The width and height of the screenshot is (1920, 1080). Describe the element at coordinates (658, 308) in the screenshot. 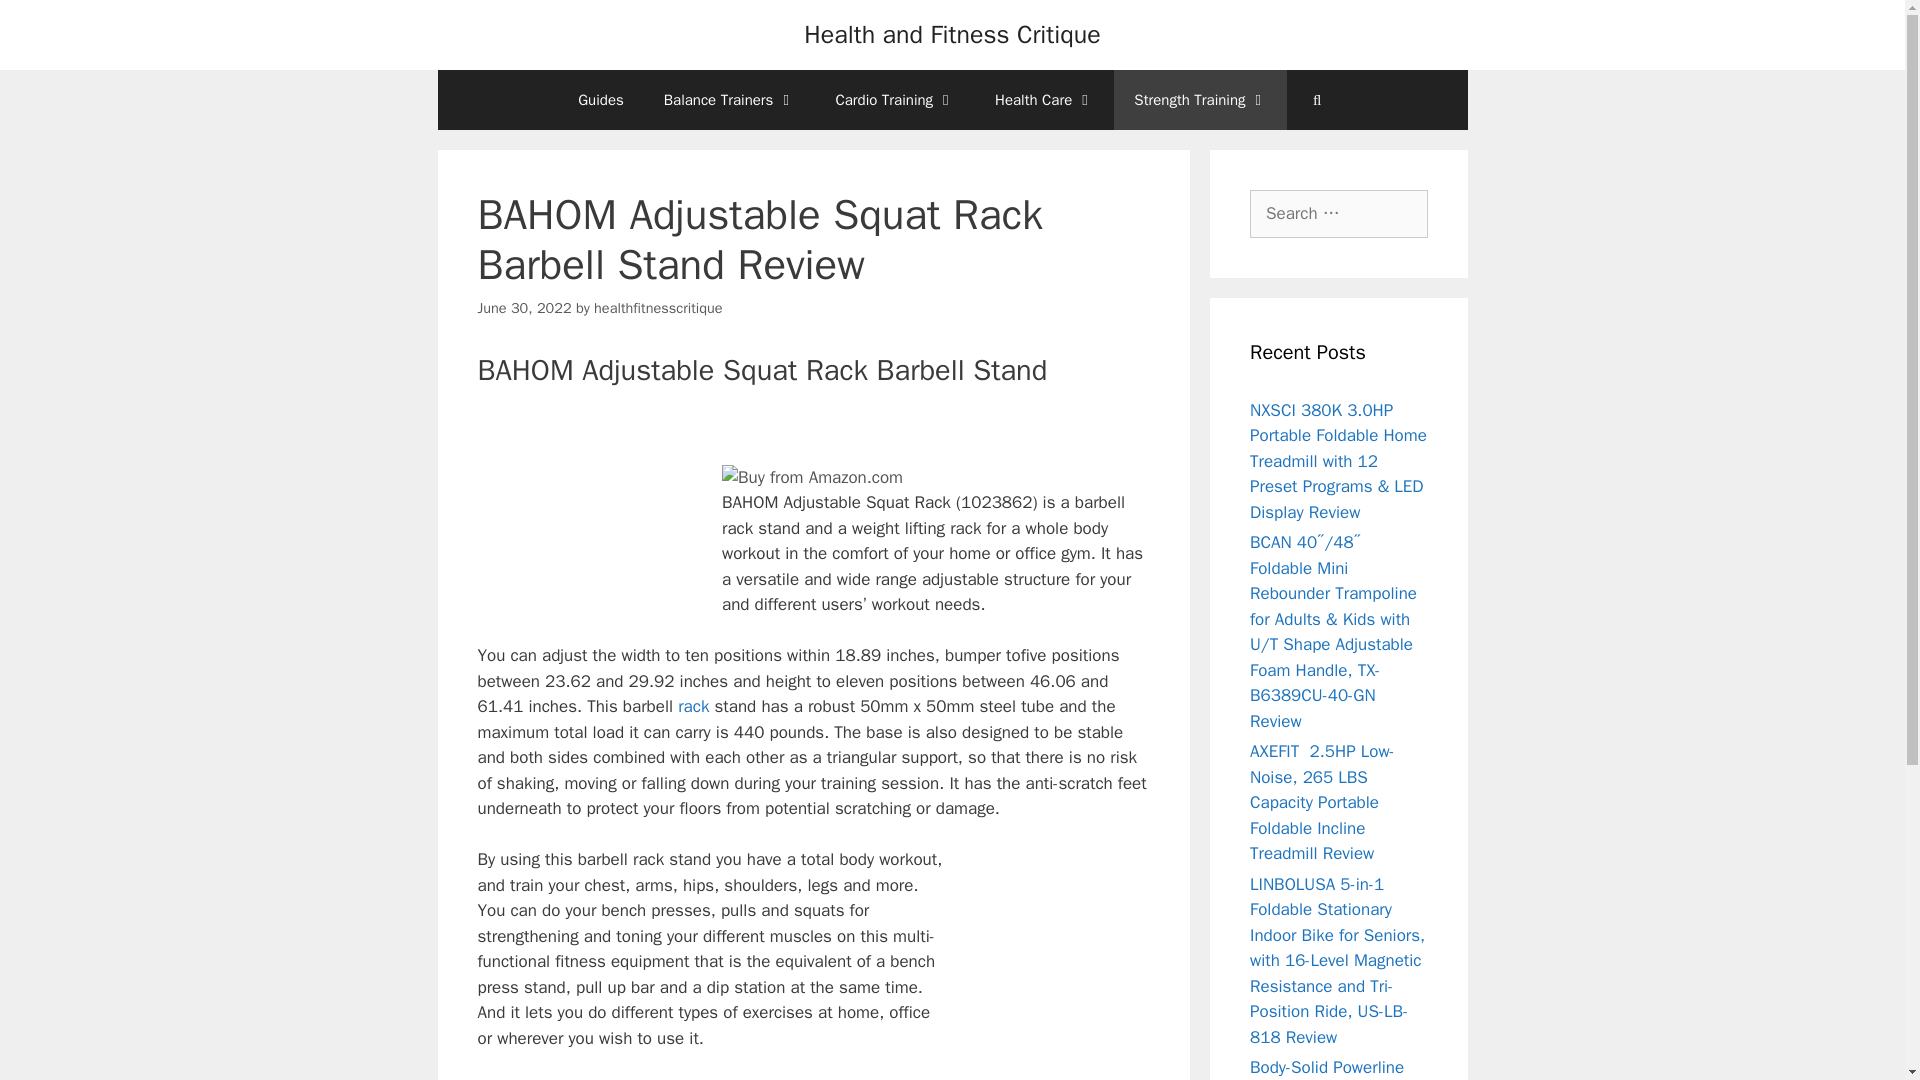

I see `View all posts by healthfitnesscritique` at that location.